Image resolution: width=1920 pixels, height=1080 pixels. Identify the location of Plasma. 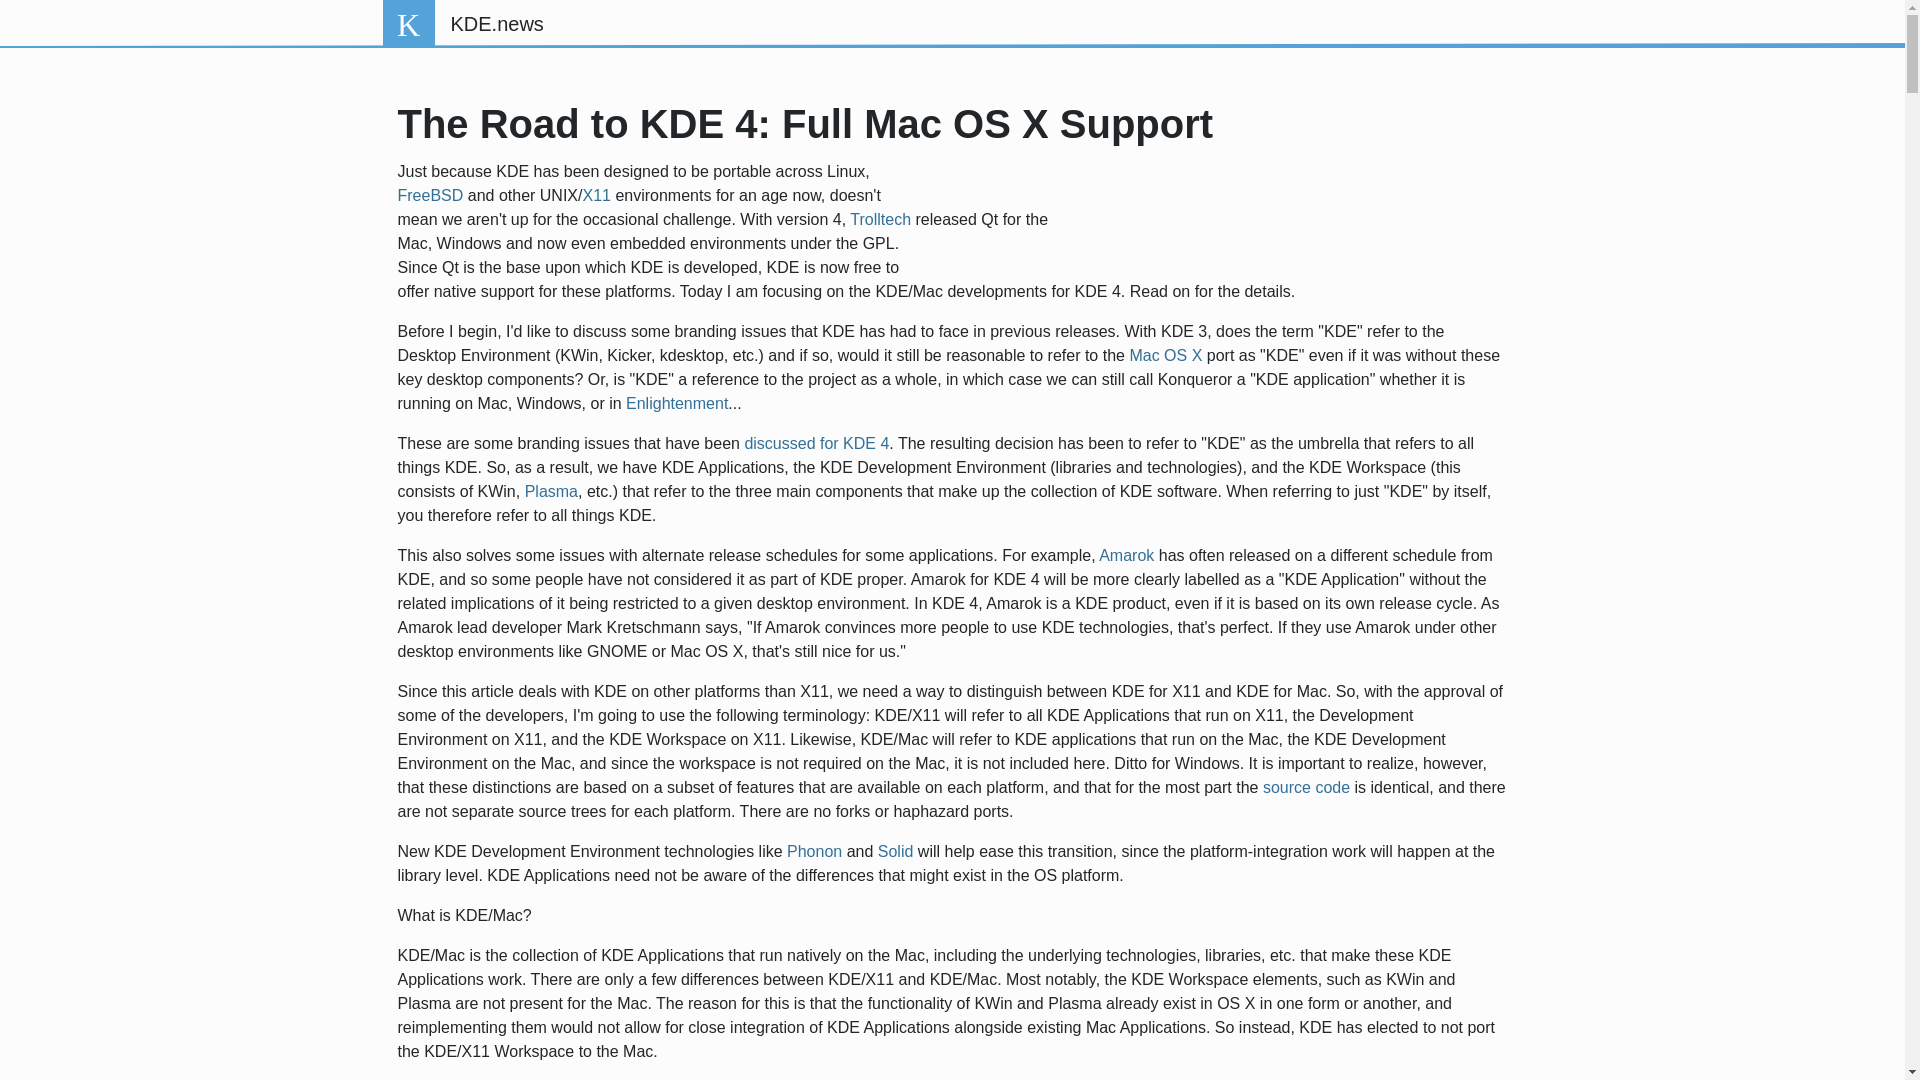
(550, 491).